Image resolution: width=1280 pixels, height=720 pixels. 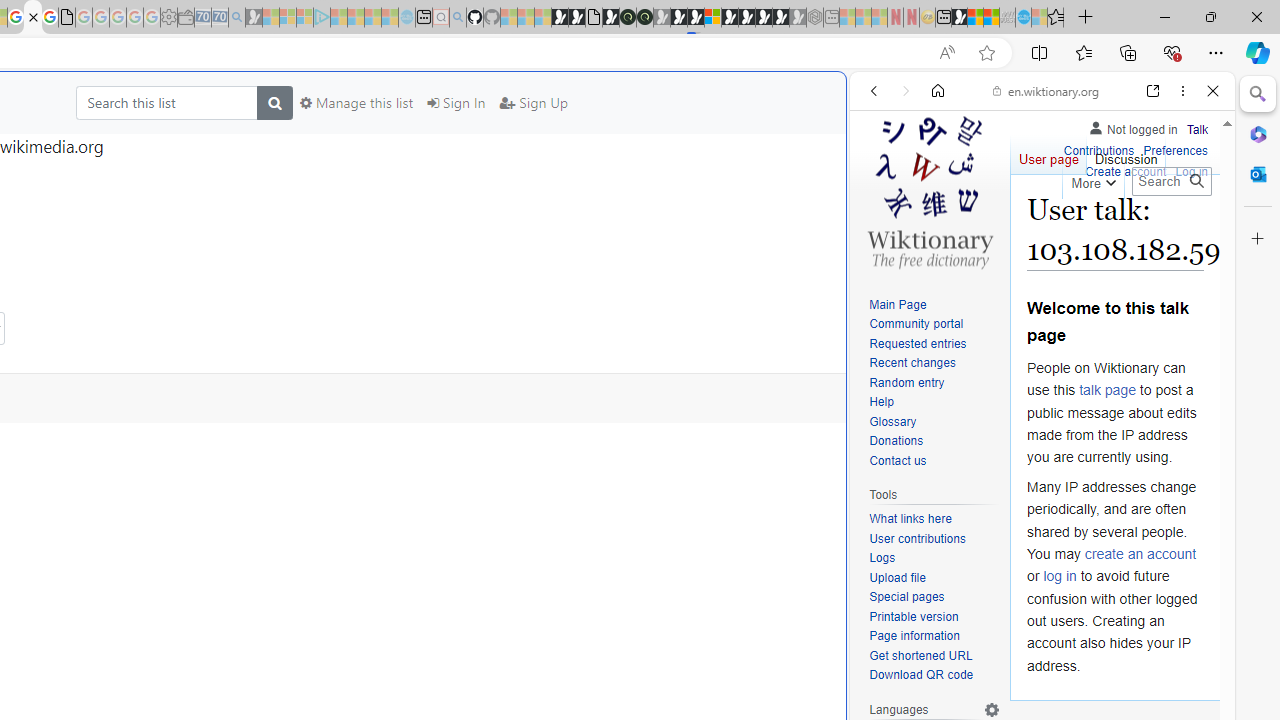 I want to click on Language settings, so click(x=992, y=709).